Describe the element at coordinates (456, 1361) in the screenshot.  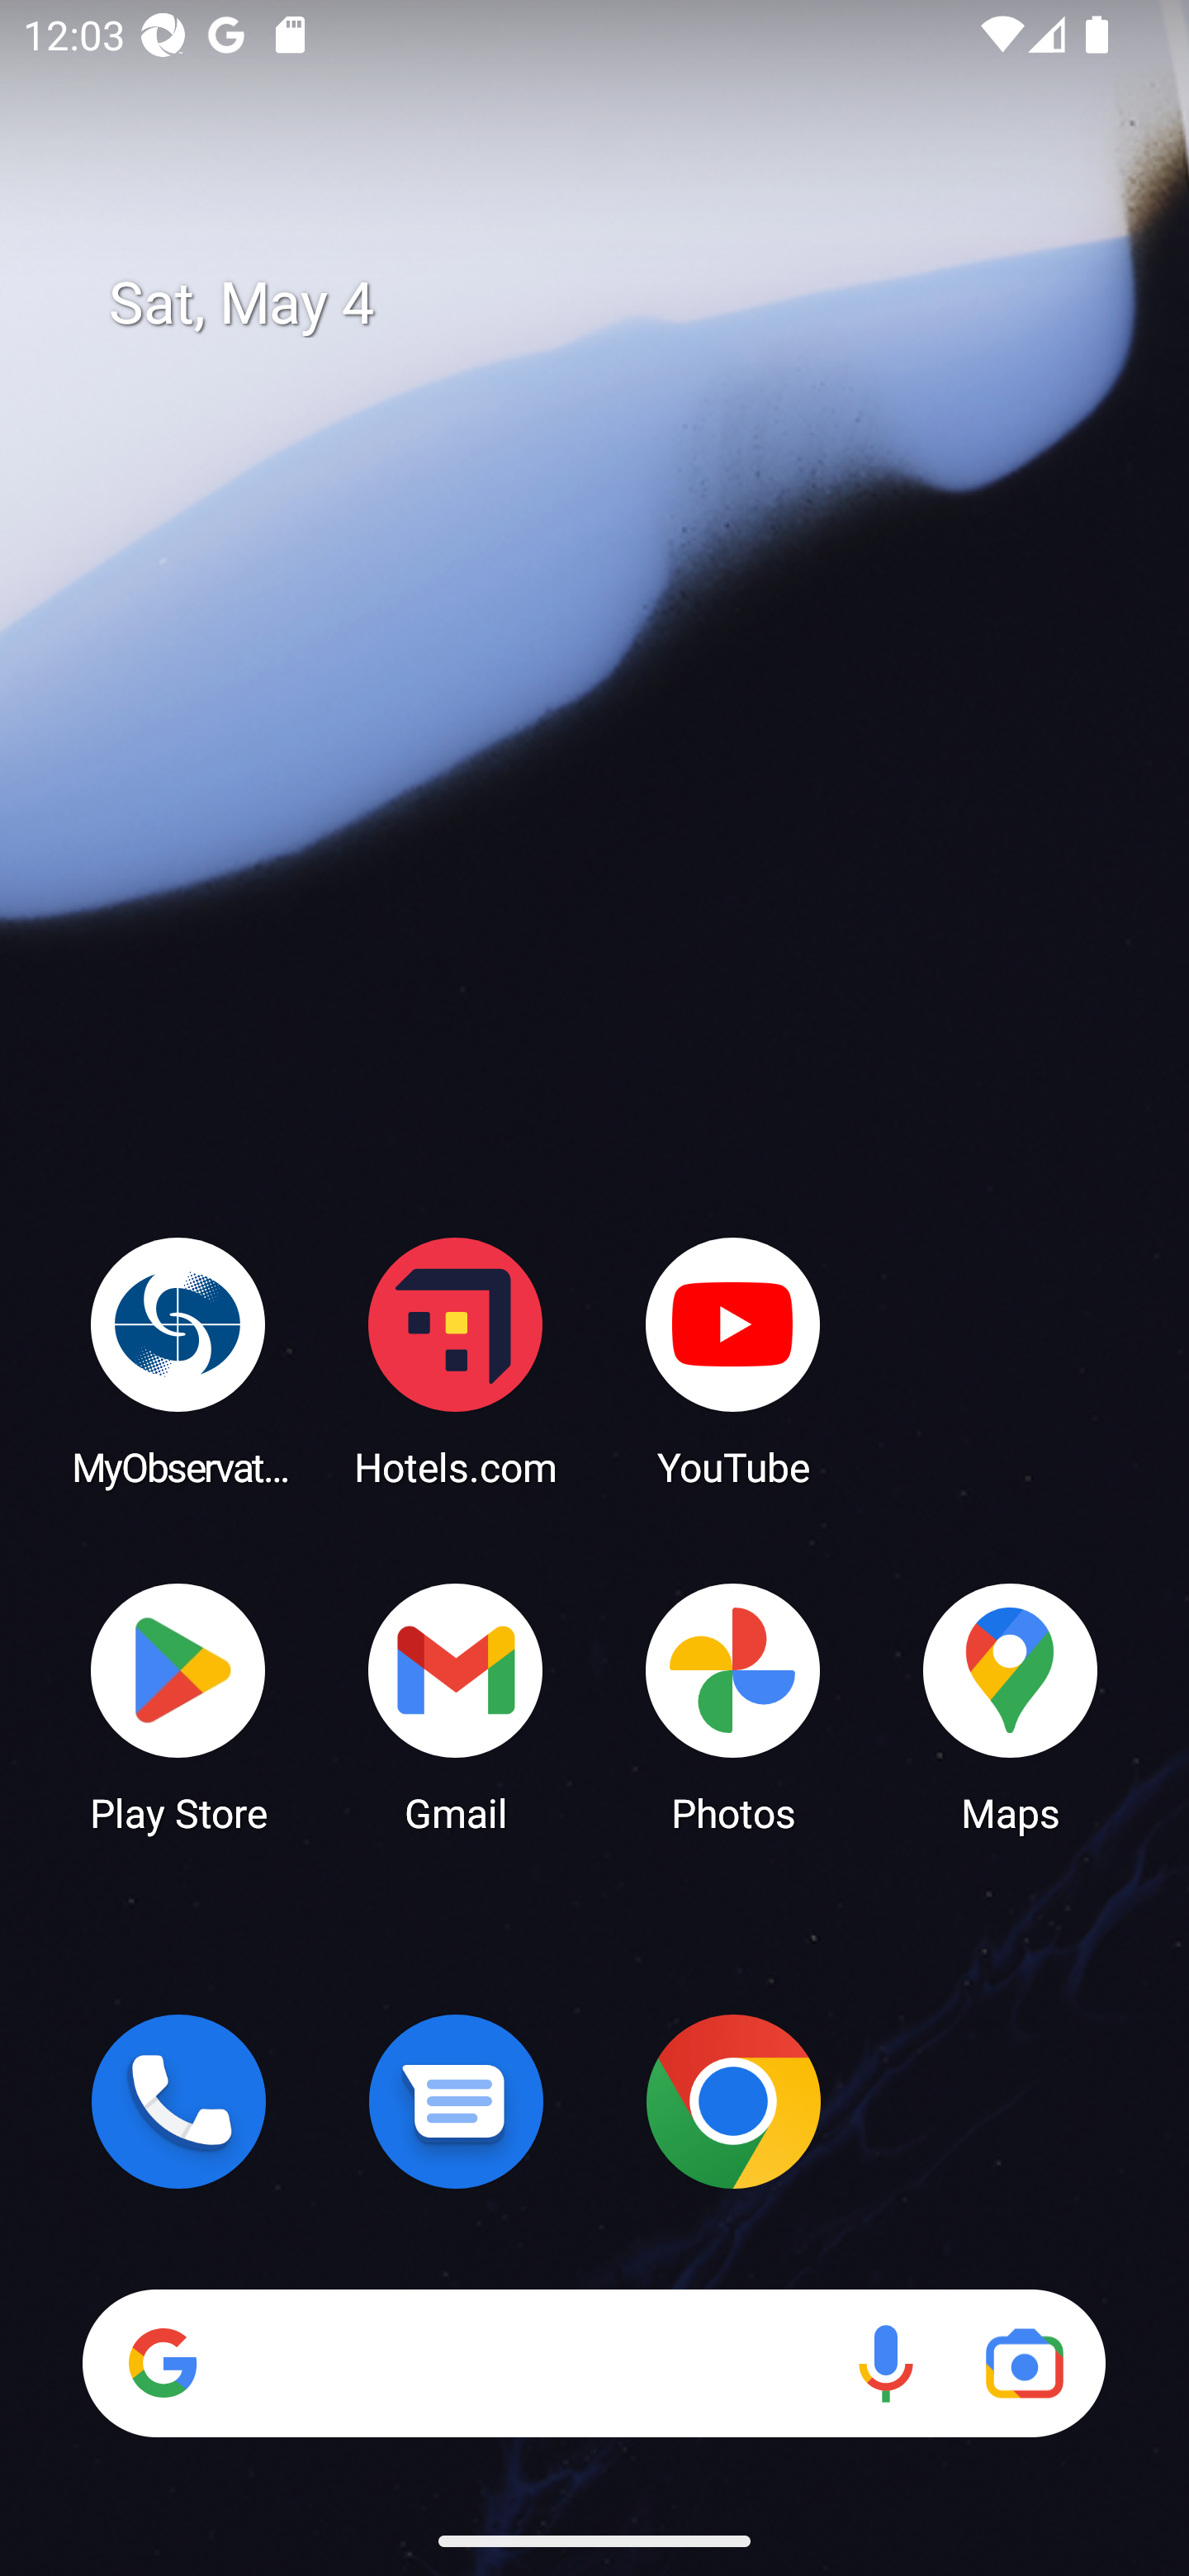
I see `Hotels.com` at that location.